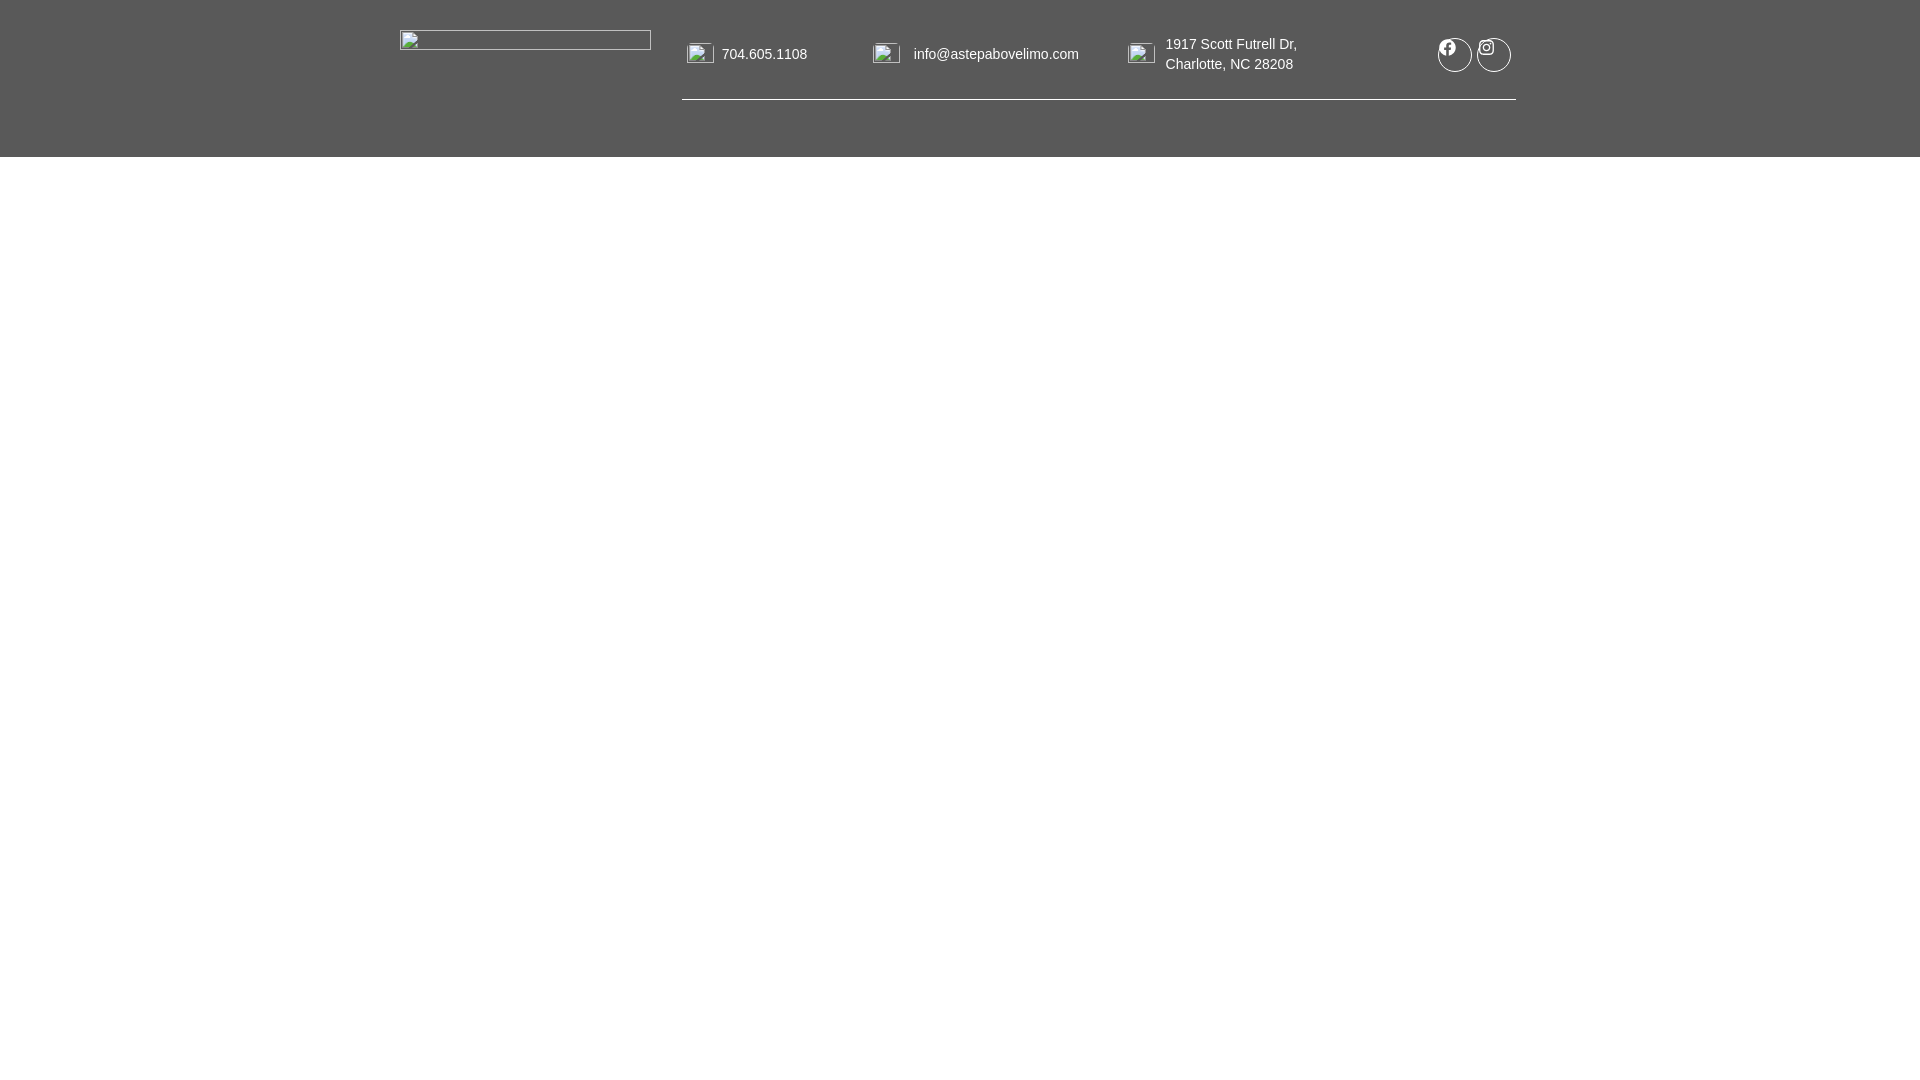 The width and height of the screenshot is (1920, 1080). I want to click on Facebook, so click(1455, 54).